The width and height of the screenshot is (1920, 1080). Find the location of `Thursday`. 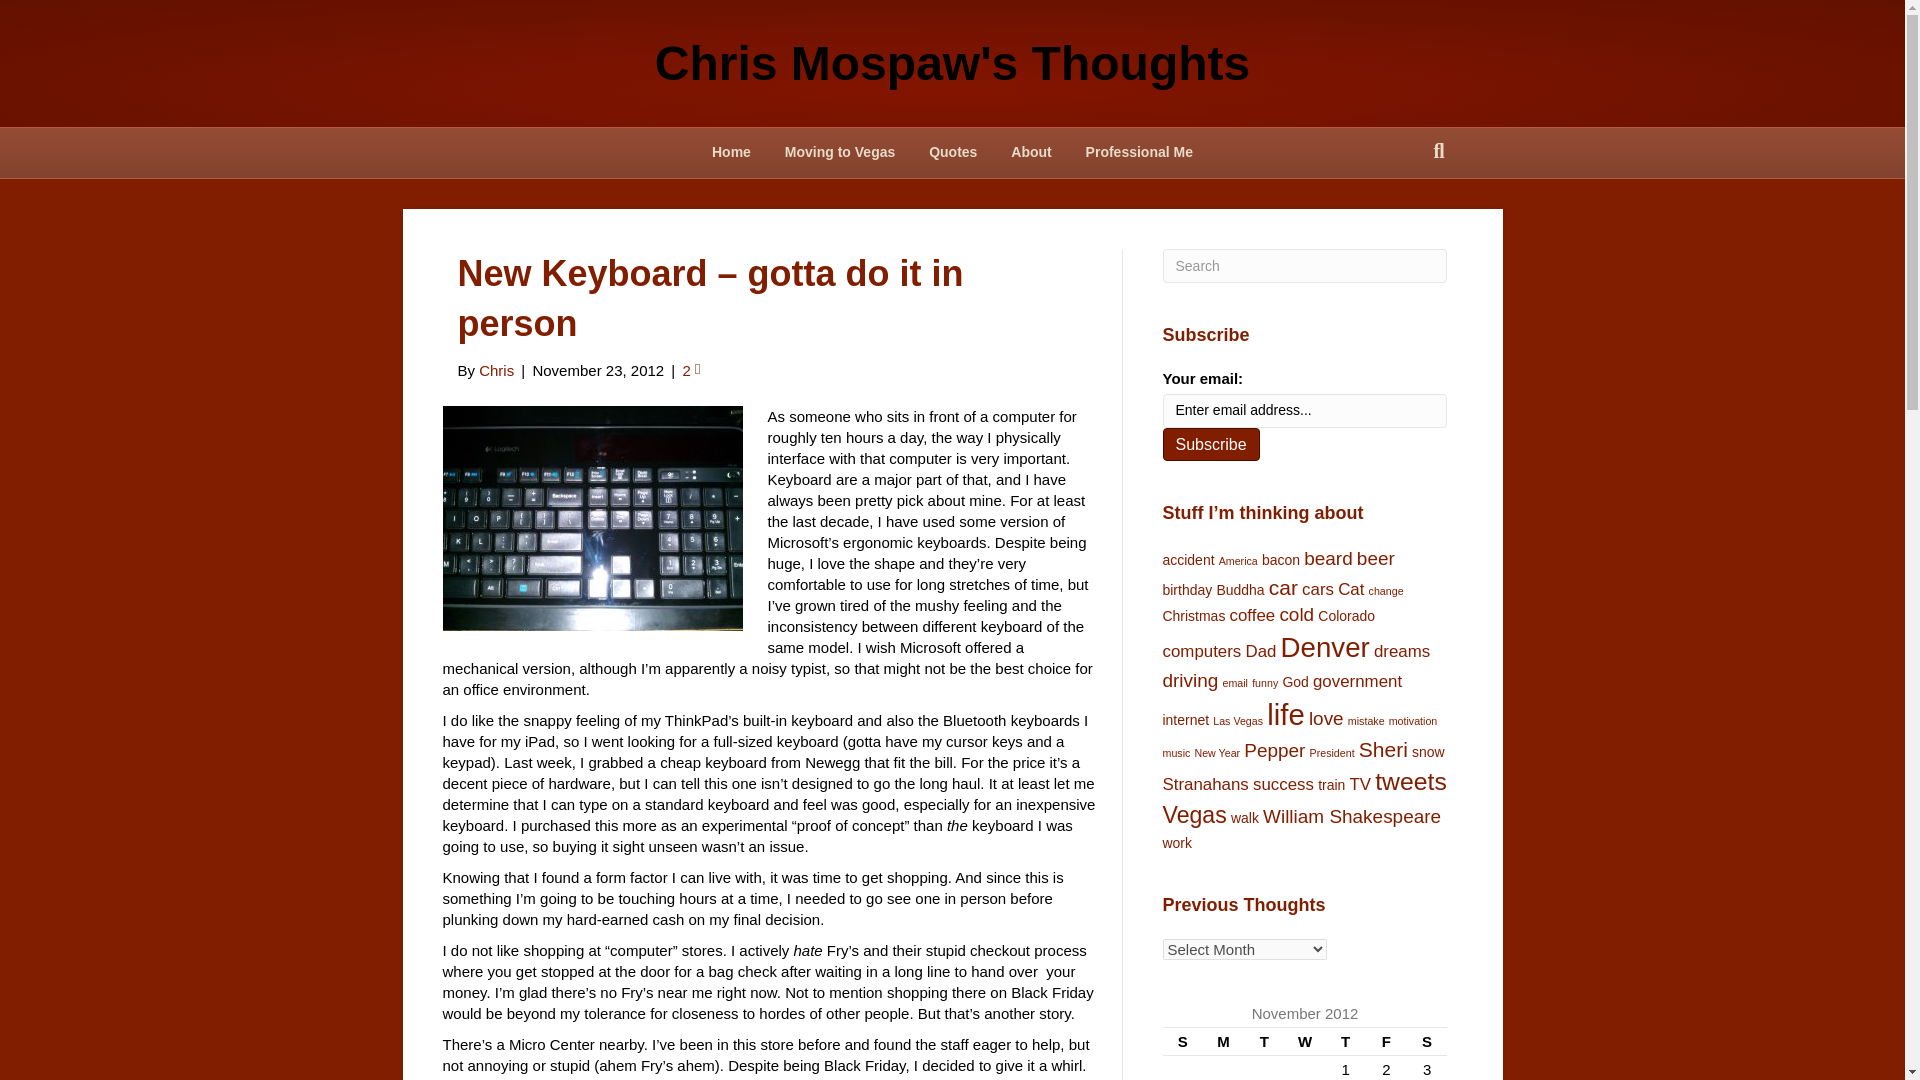

Thursday is located at coordinates (1344, 1042).